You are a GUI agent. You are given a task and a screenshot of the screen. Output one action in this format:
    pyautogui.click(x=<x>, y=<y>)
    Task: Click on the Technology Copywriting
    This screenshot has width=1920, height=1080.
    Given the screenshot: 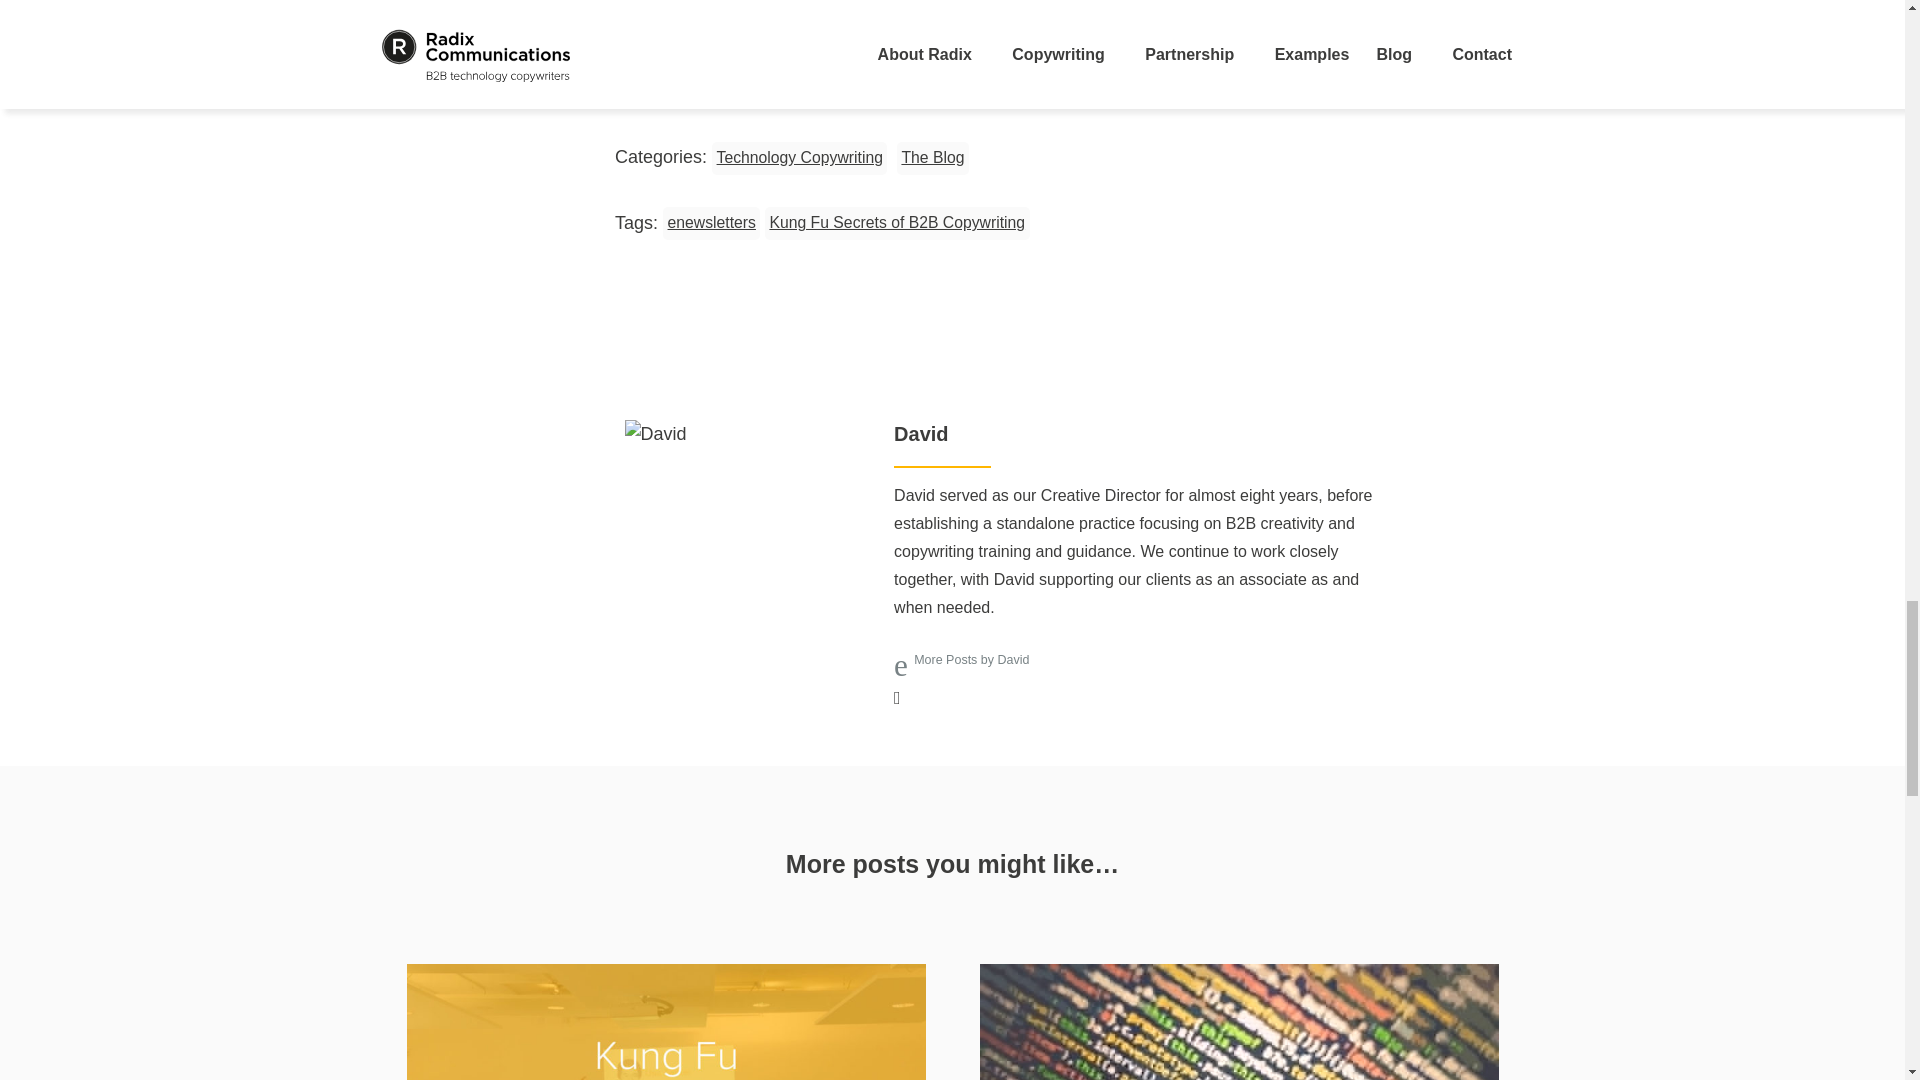 What is the action you would take?
    pyautogui.click(x=800, y=158)
    